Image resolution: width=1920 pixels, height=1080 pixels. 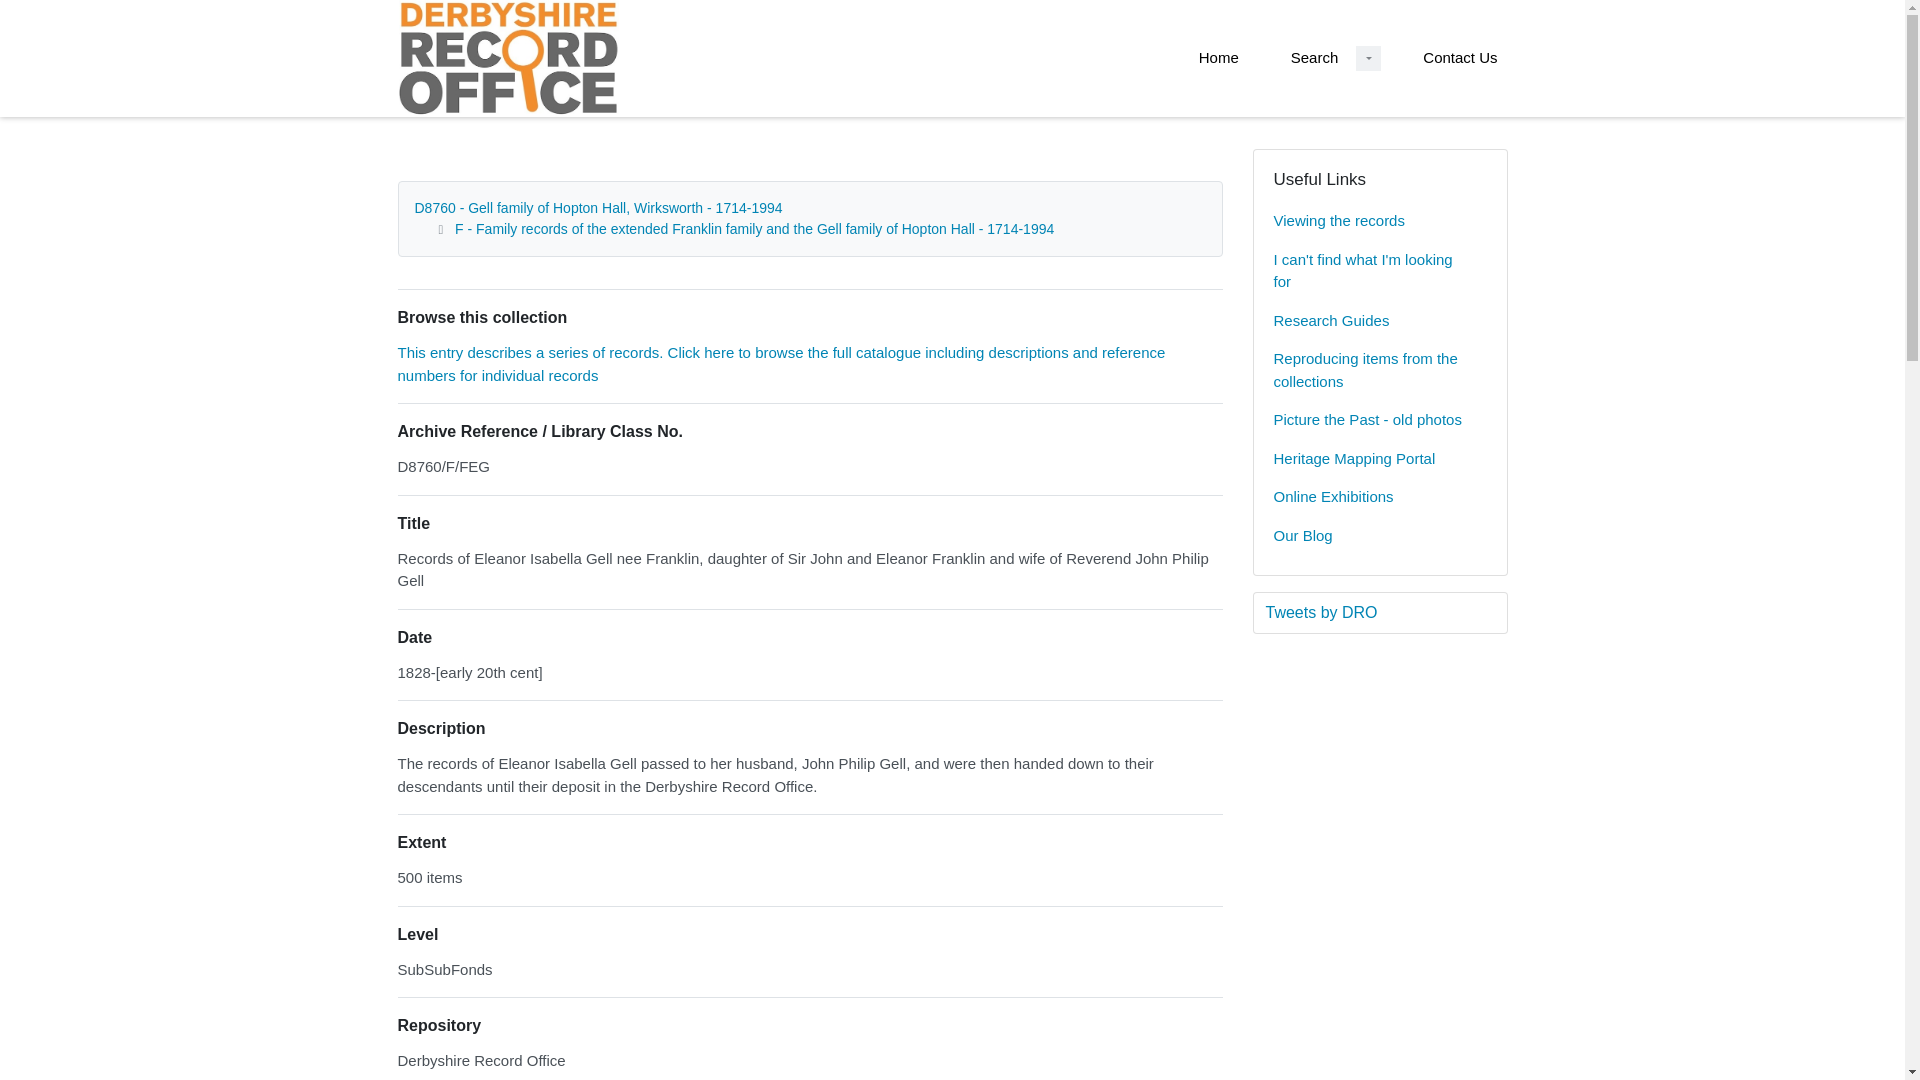 What do you see at coordinates (1380, 420) in the screenshot?
I see `Picture the Past - old photos` at bounding box center [1380, 420].